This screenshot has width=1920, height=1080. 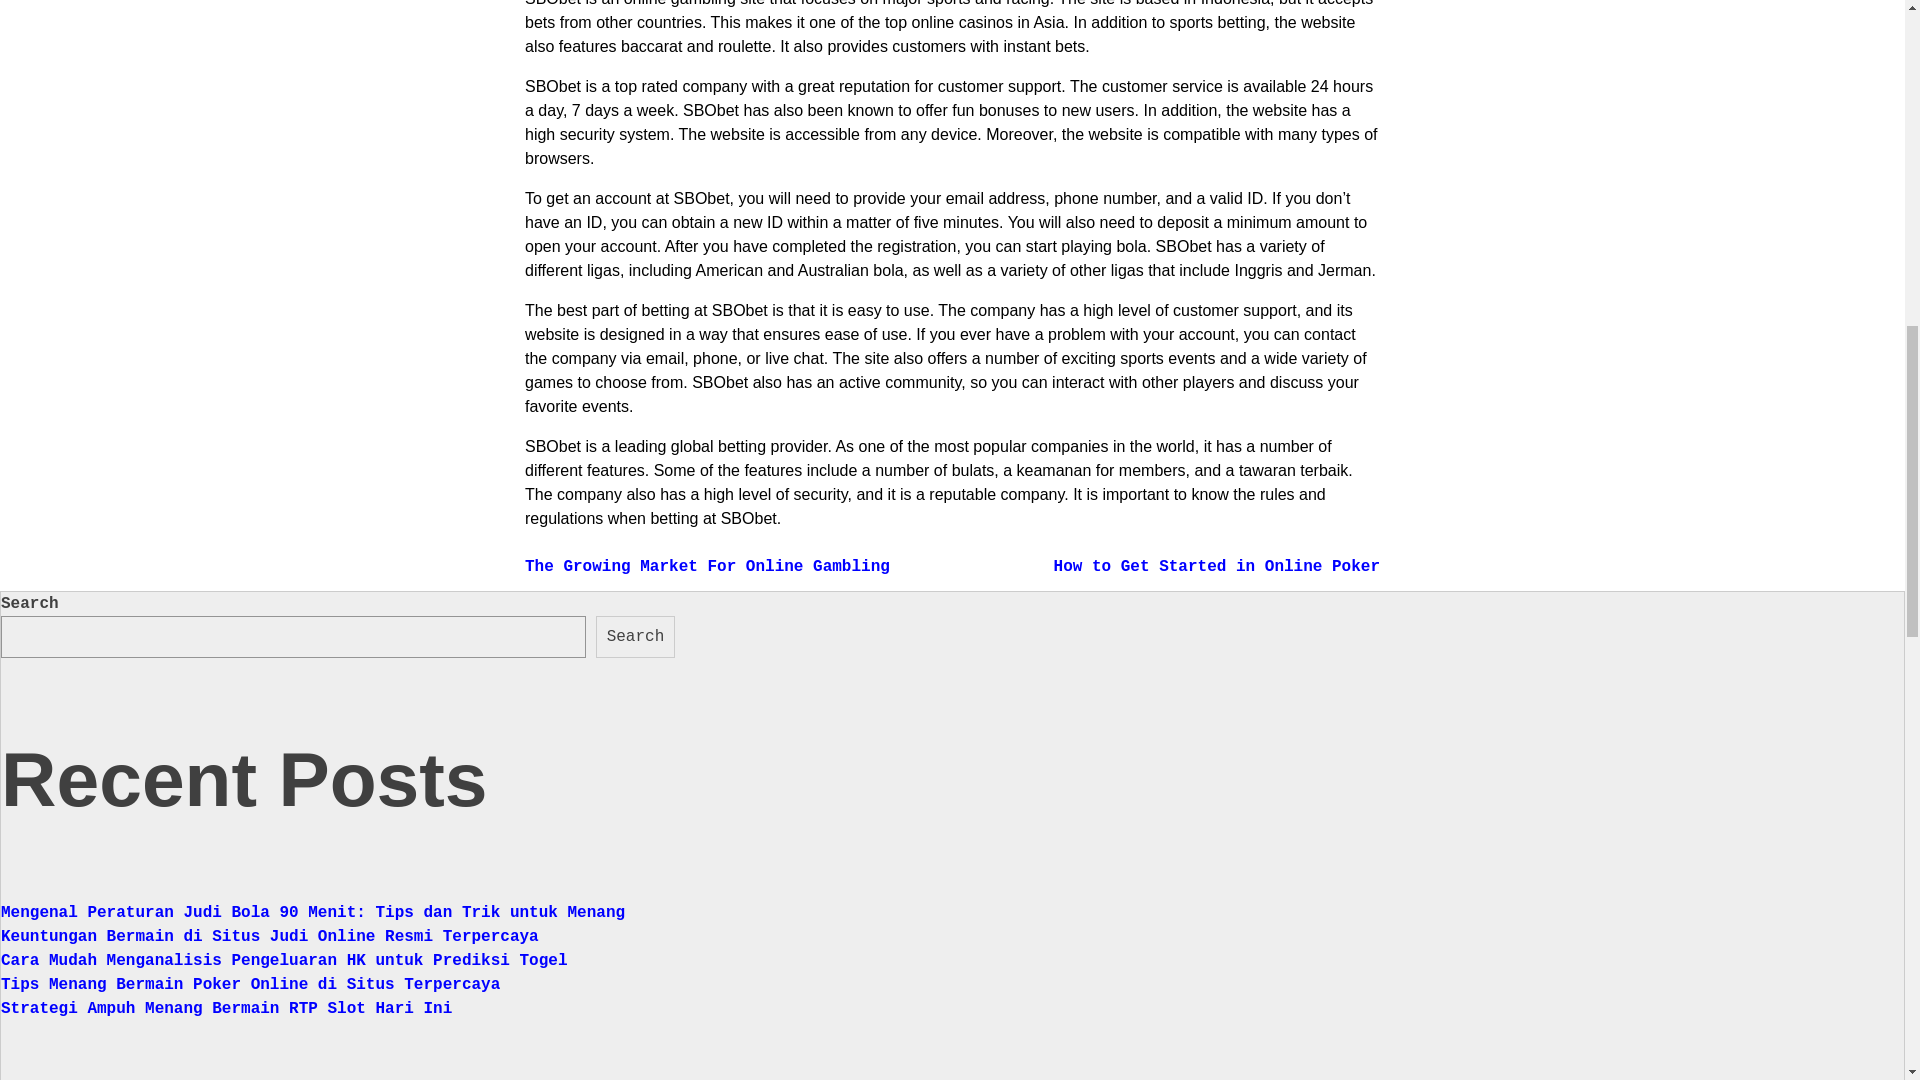 What do you see at coordinates (635, 636) in the screenshot?
I see `Search` at bounding box center [635, 636].